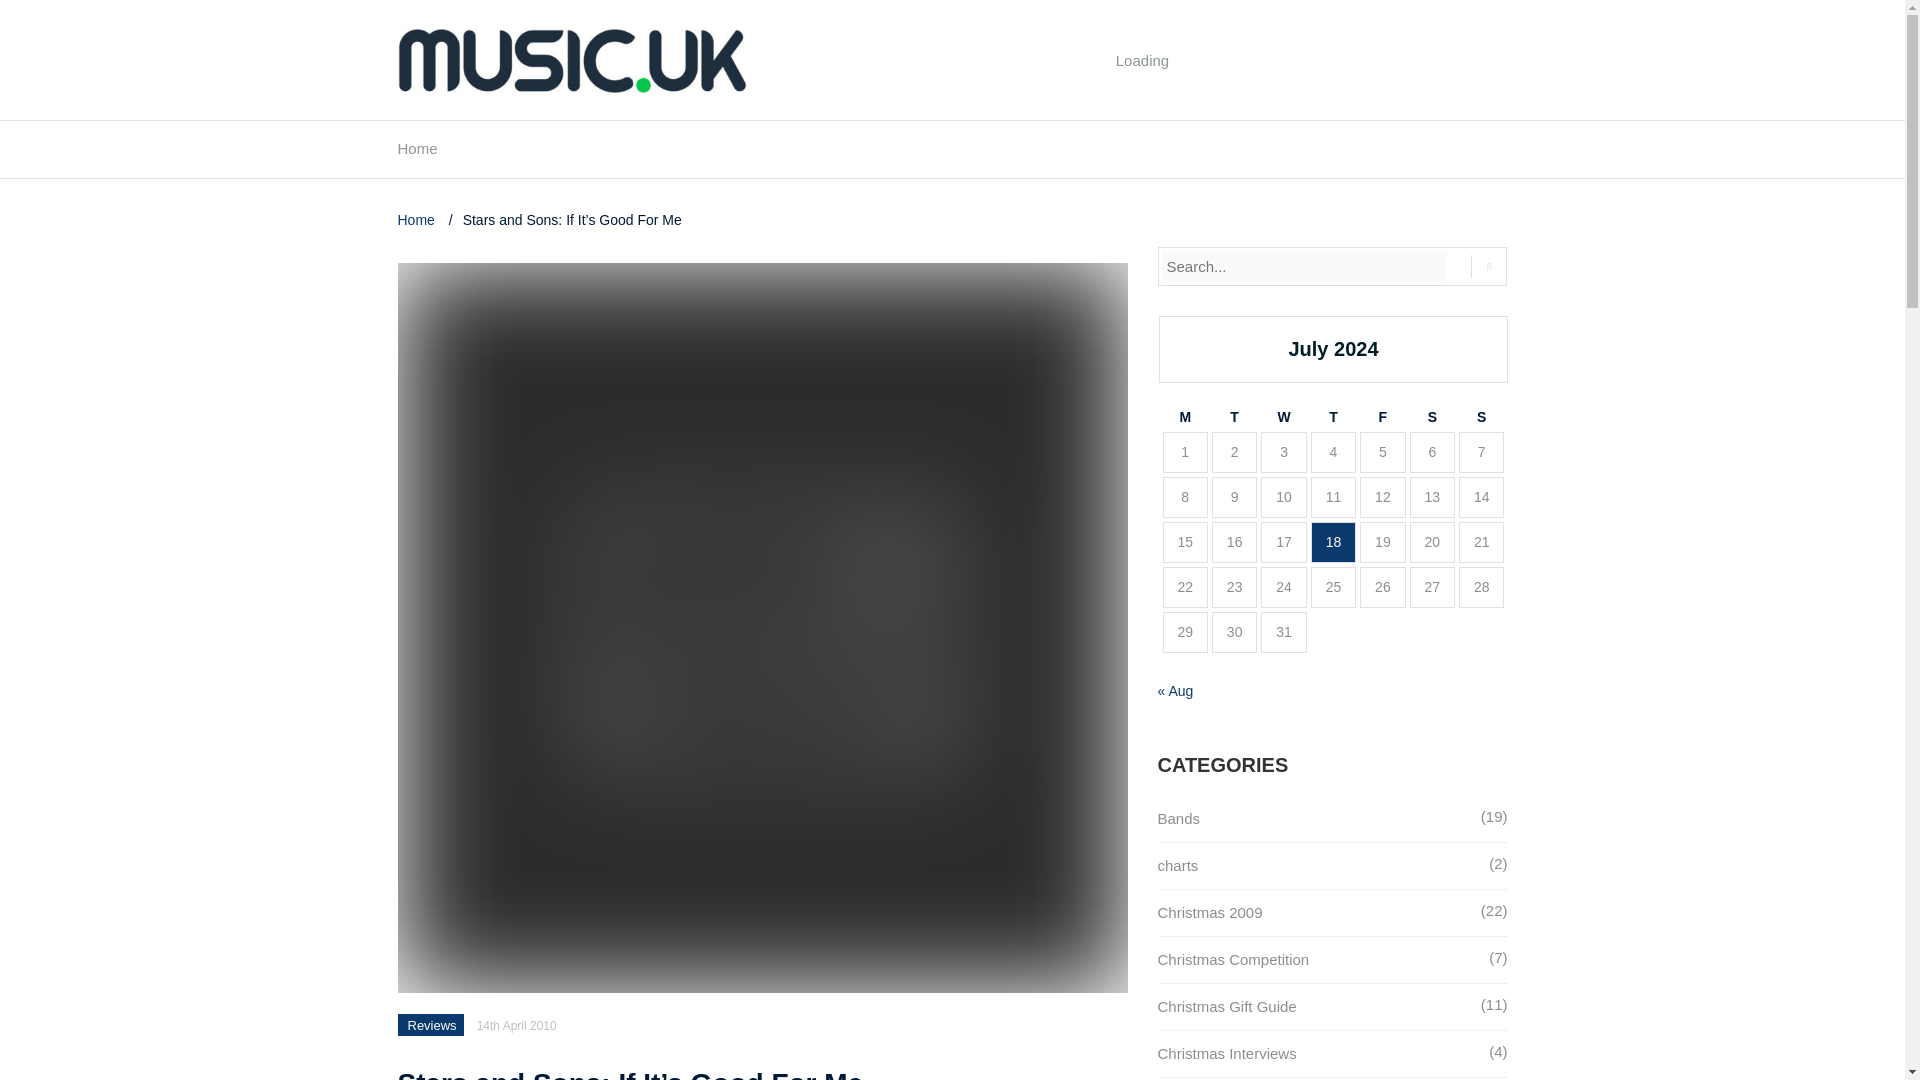 Image resolution: width=1920 pixels, height=1080 pixels. Describe the element at coordinates (1227, 1053) in the screenshot. I see `Christmas Interviews` at that location.